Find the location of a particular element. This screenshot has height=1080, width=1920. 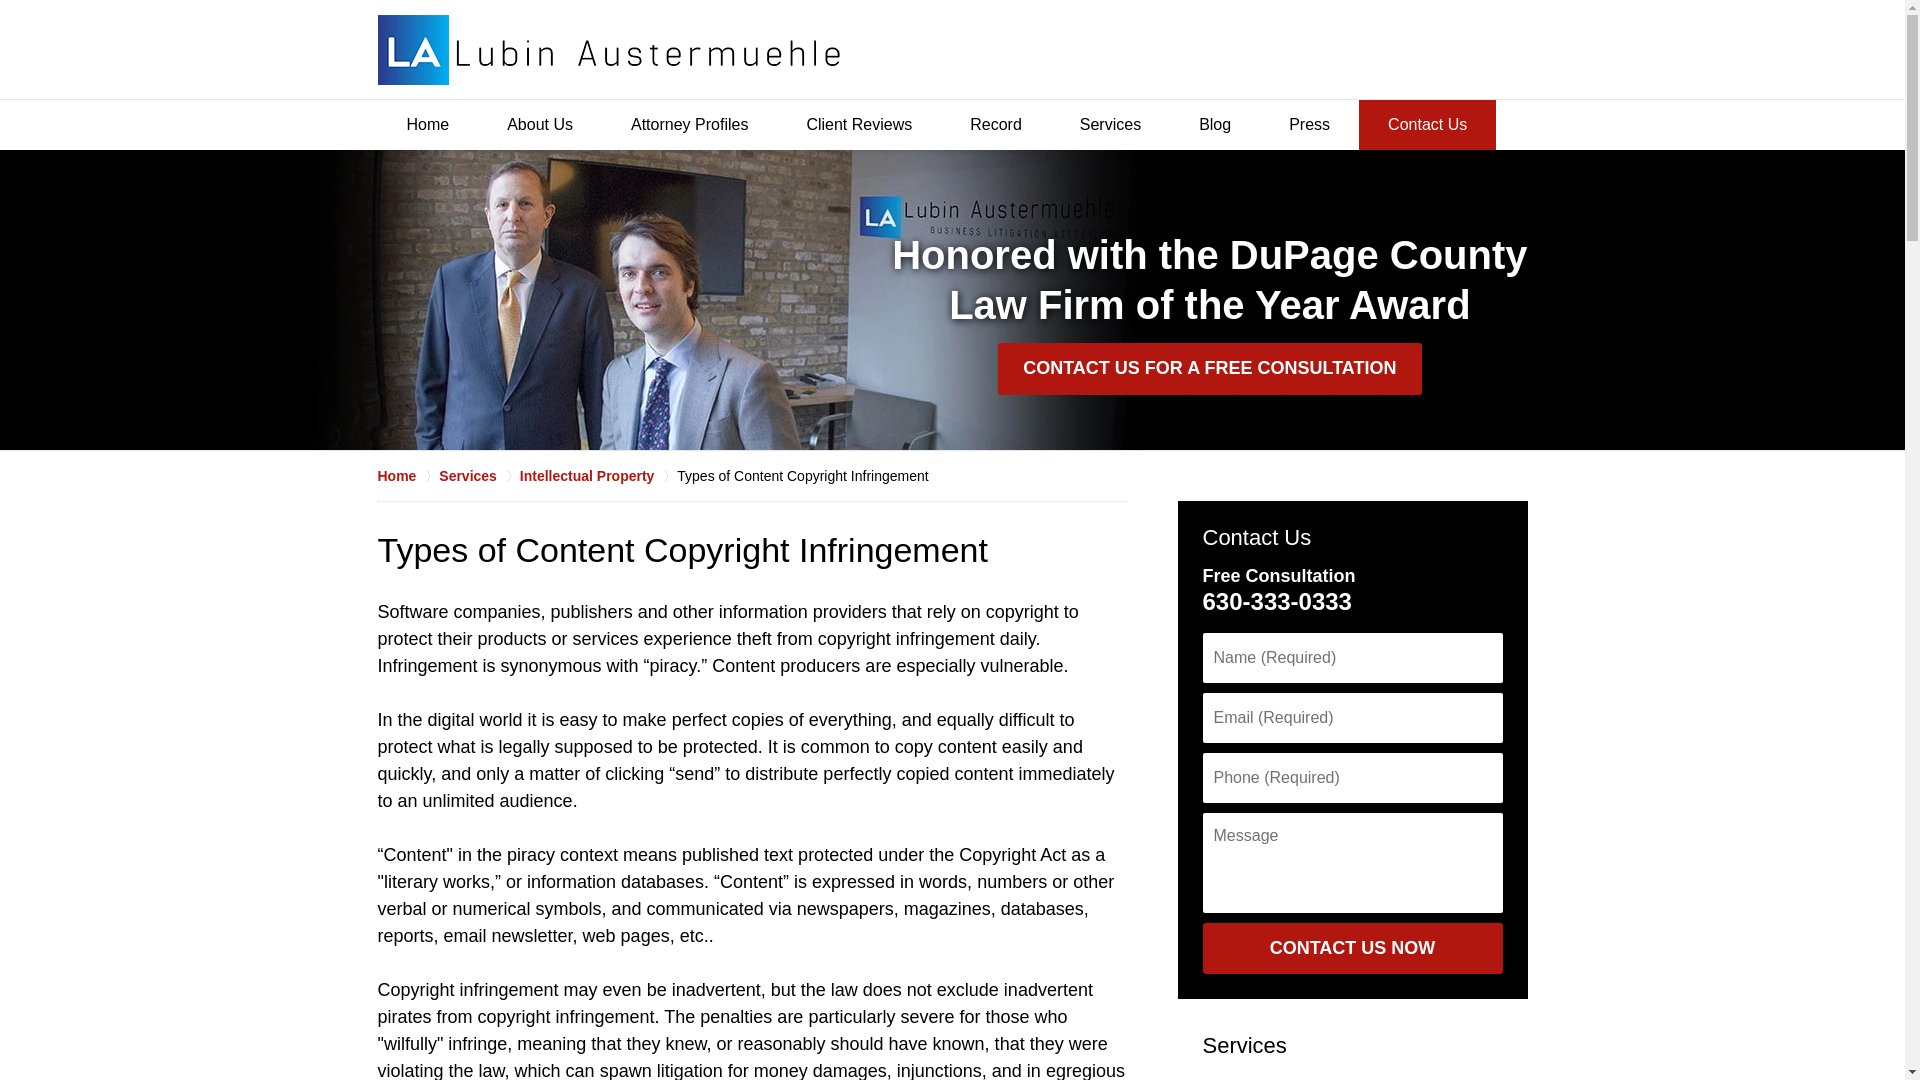

Services is located at coordinates (1244, 1045).